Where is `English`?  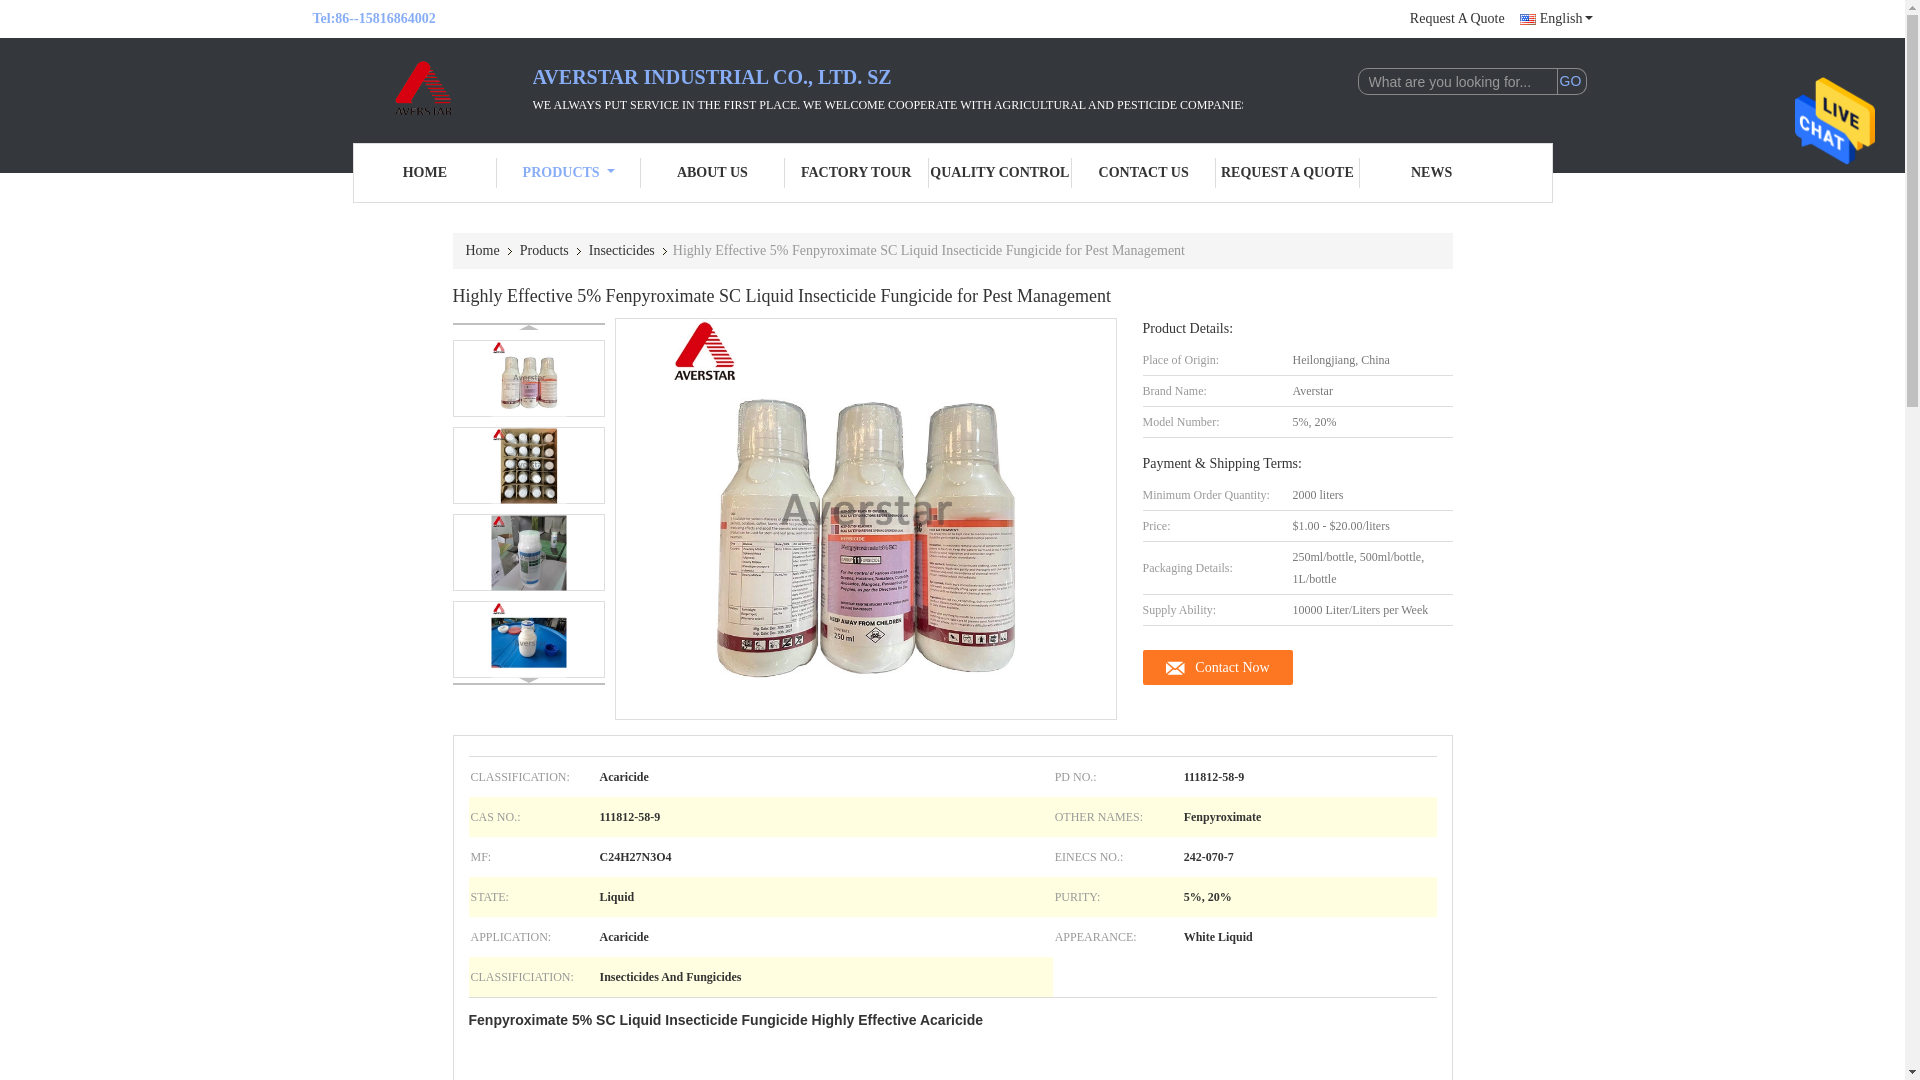
English is located at coordinates (1556, 18).